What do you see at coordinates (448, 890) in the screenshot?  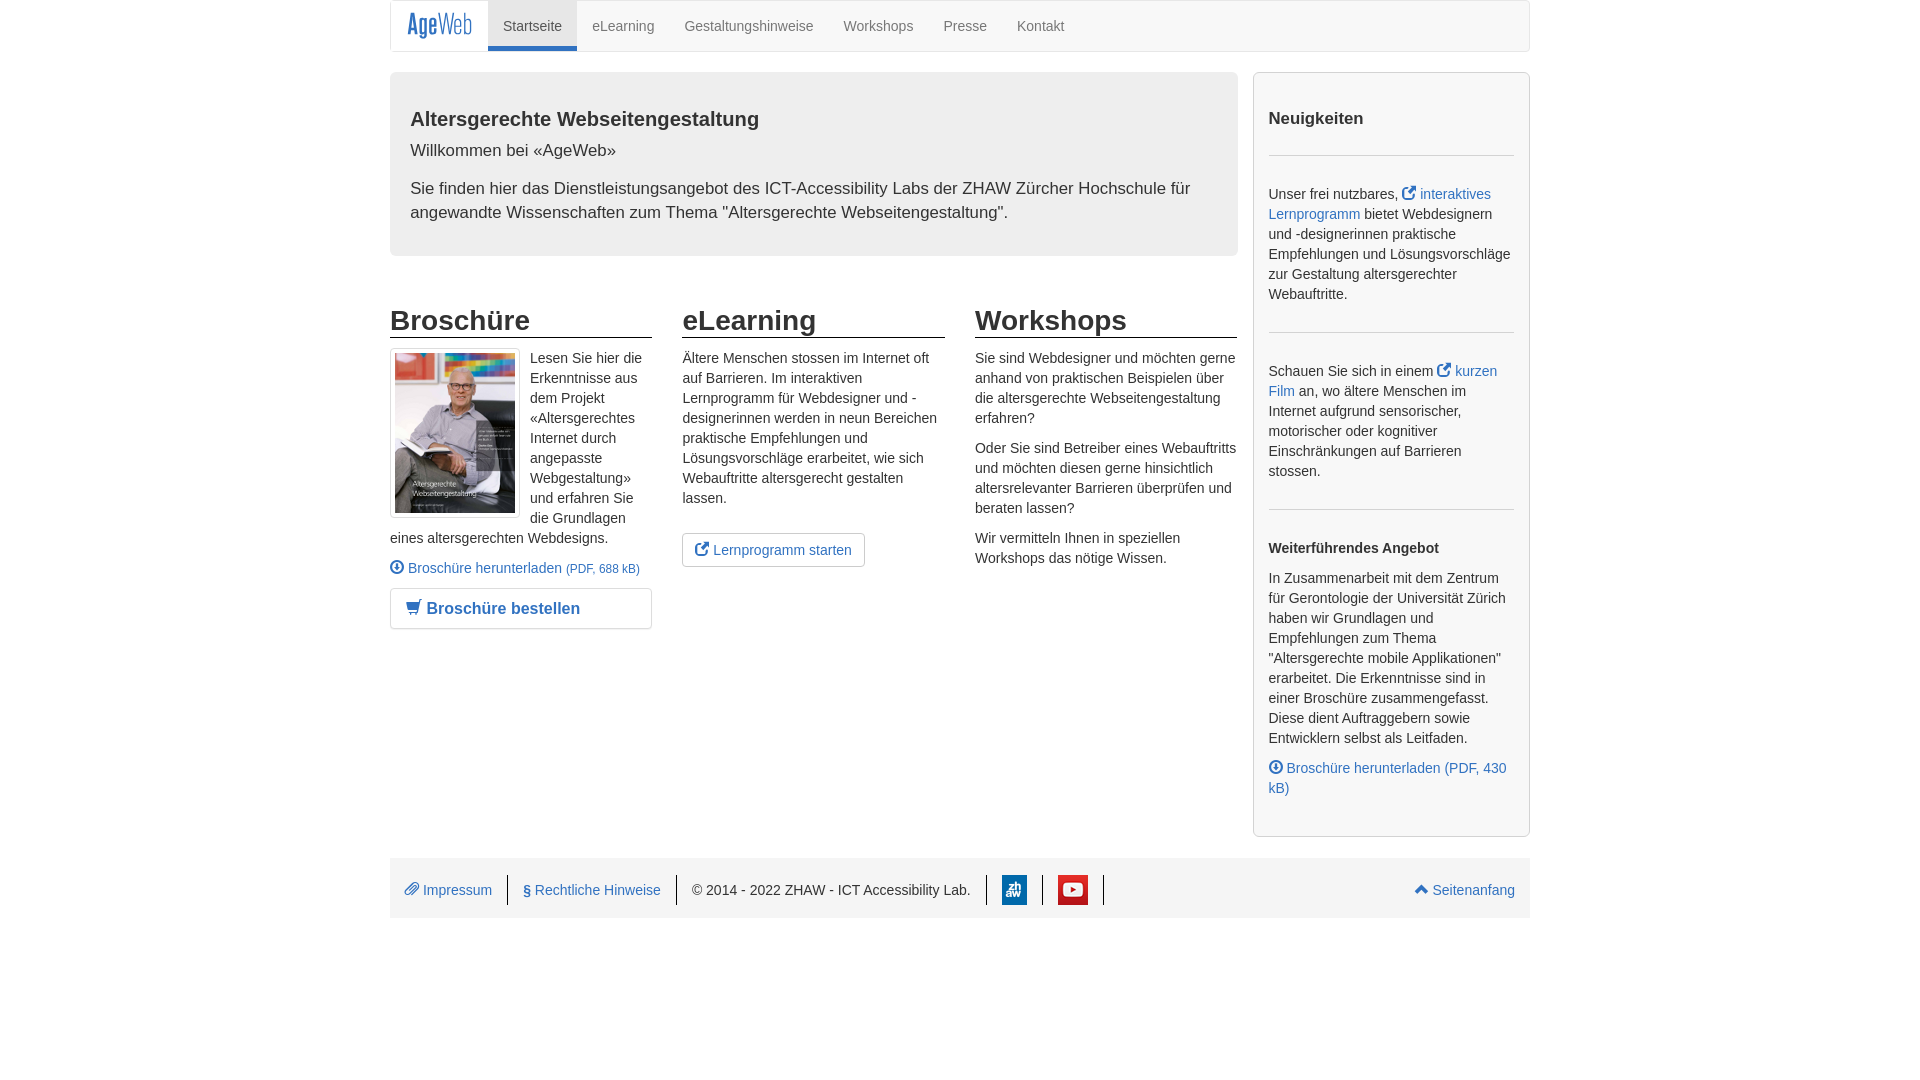 I see `Impressum` at bounding box center [448, 890].